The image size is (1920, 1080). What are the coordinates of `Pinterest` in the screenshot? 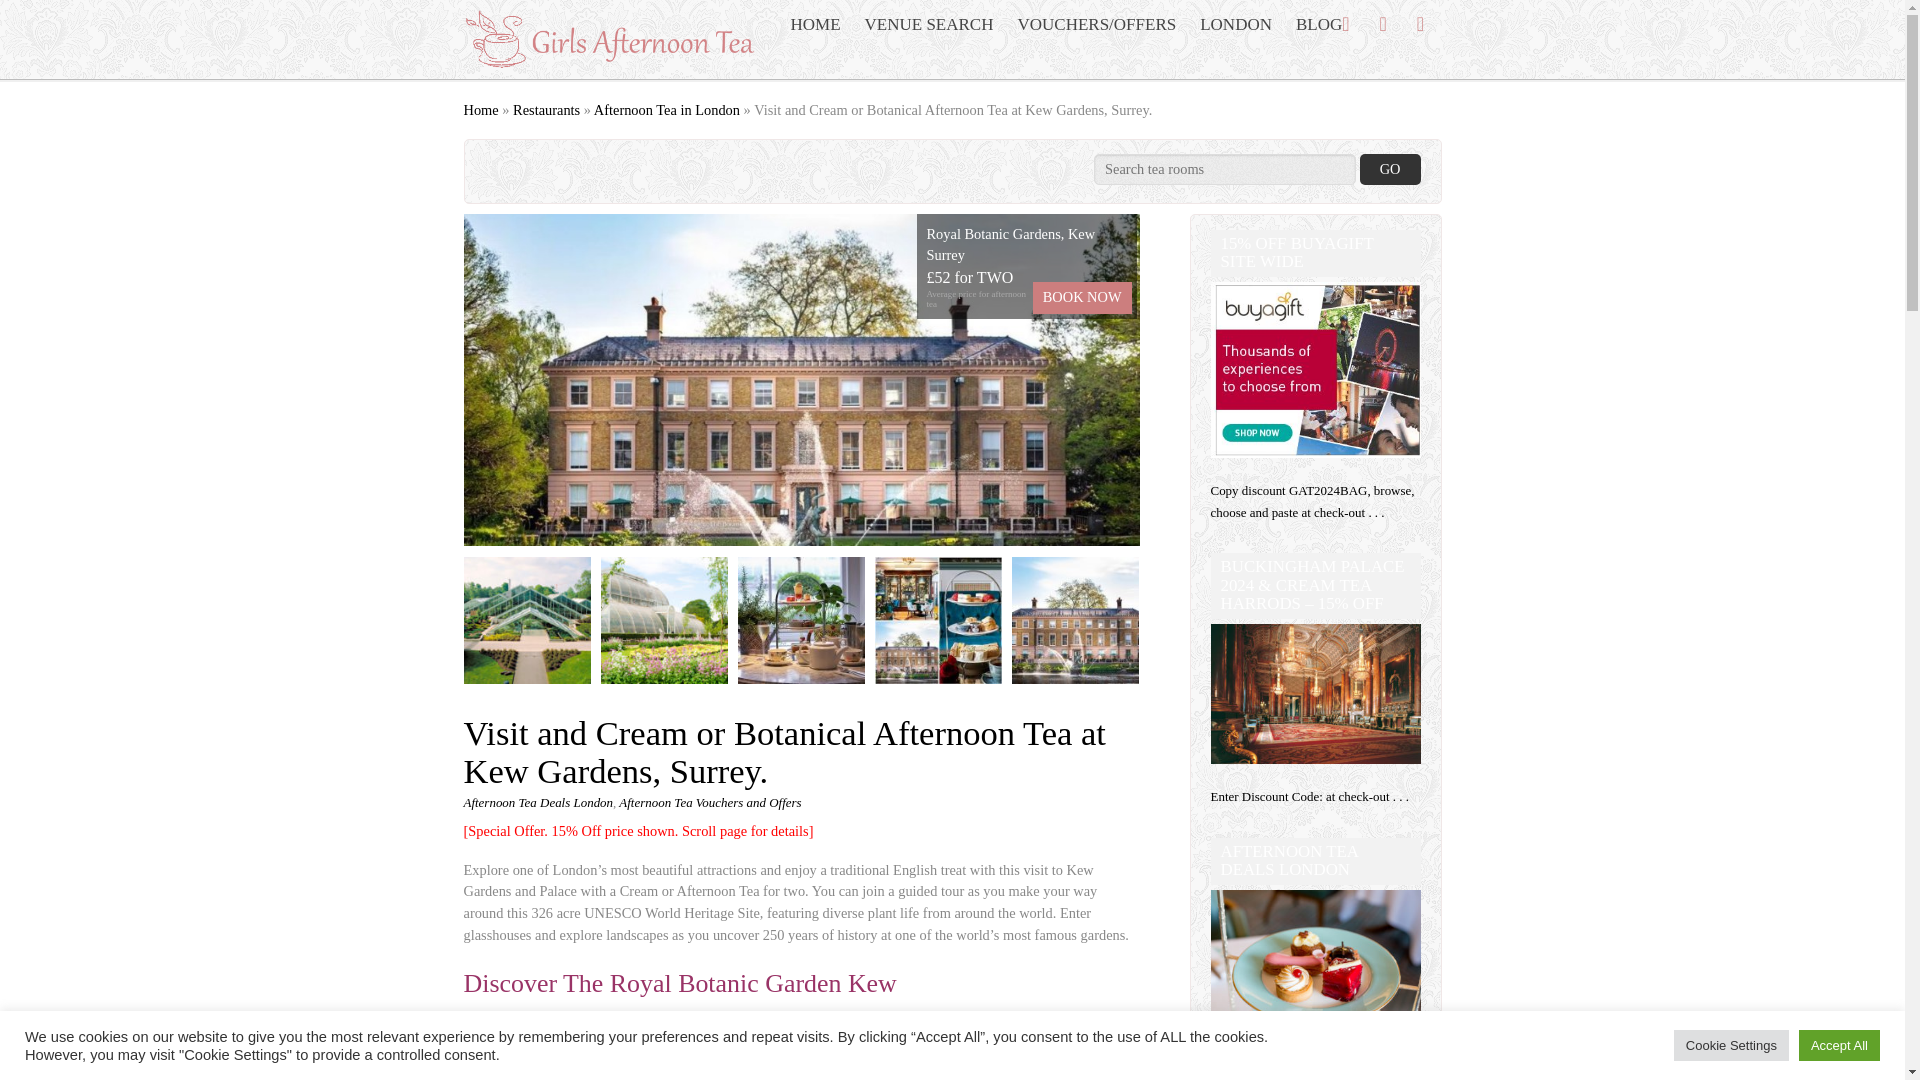 It's located at (1420, 22).